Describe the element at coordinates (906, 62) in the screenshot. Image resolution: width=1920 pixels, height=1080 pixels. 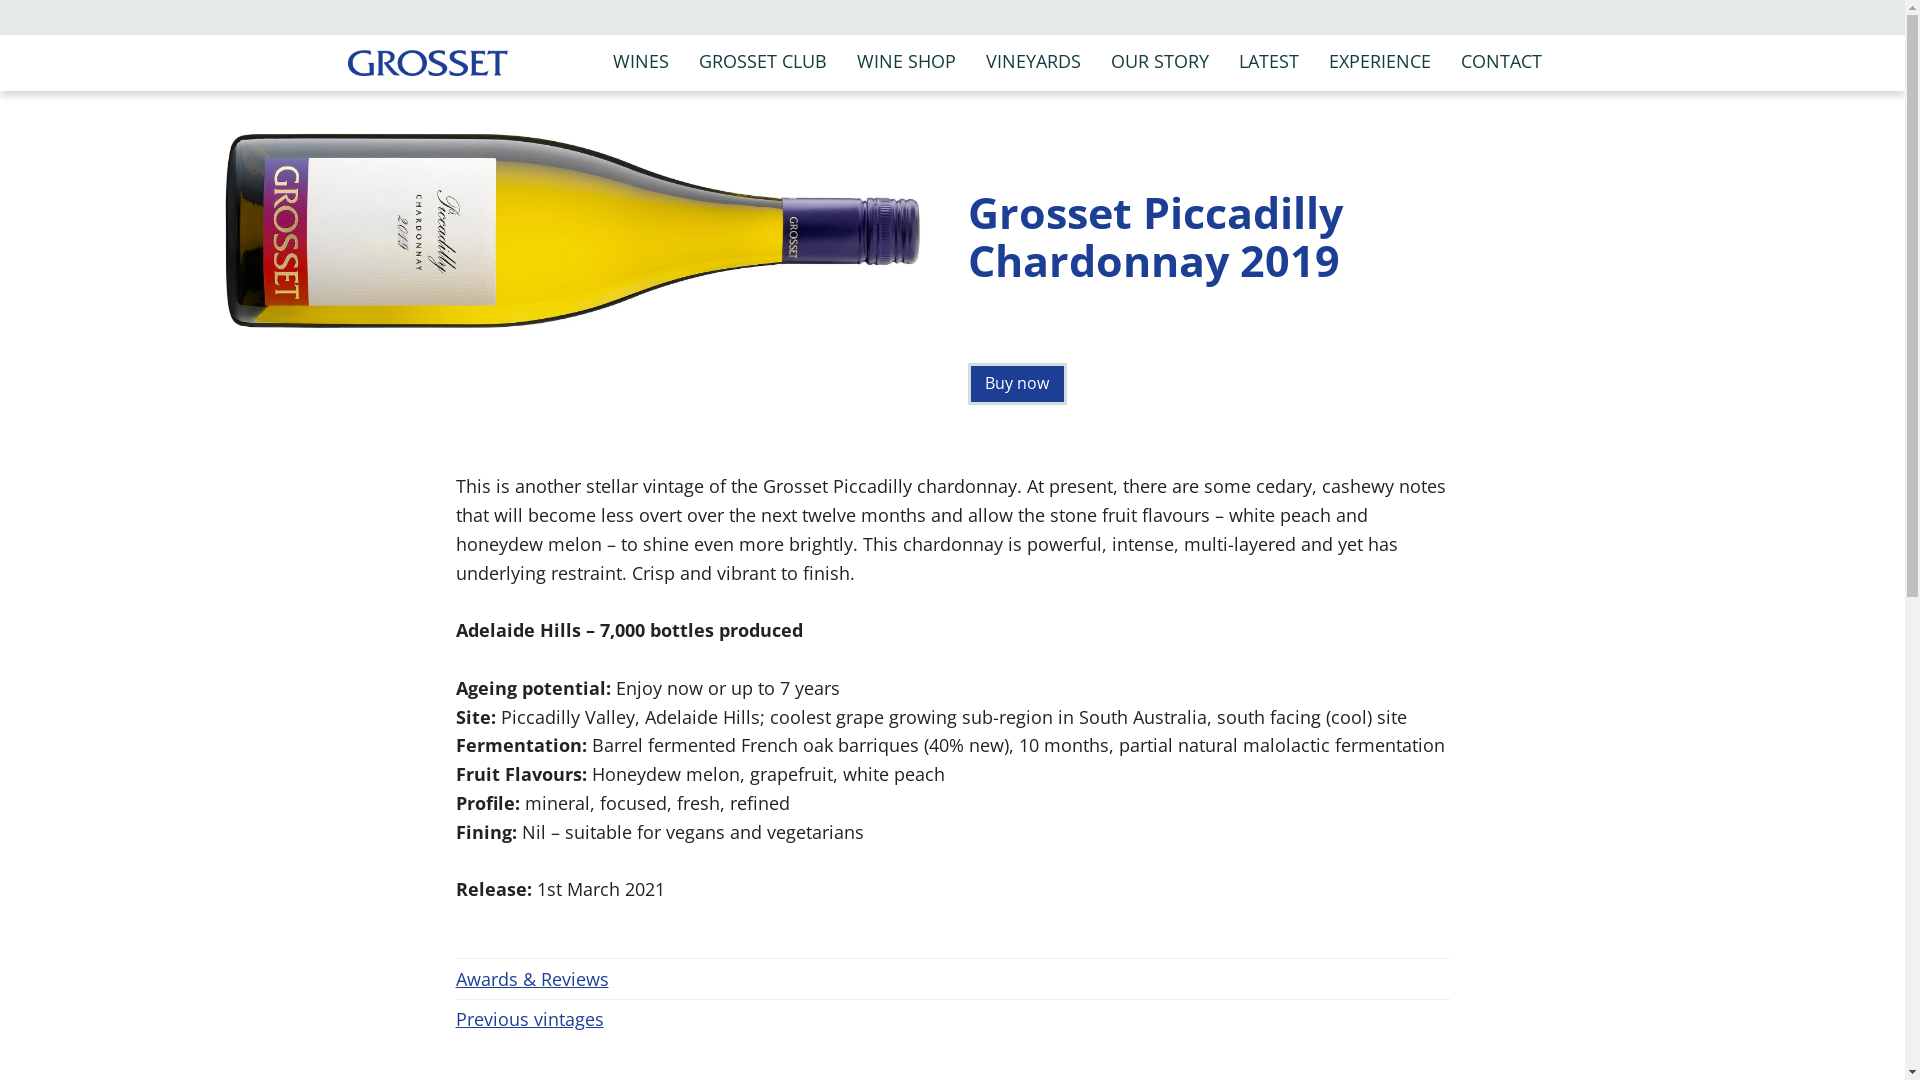
I see `WINE SHOP` at that location.